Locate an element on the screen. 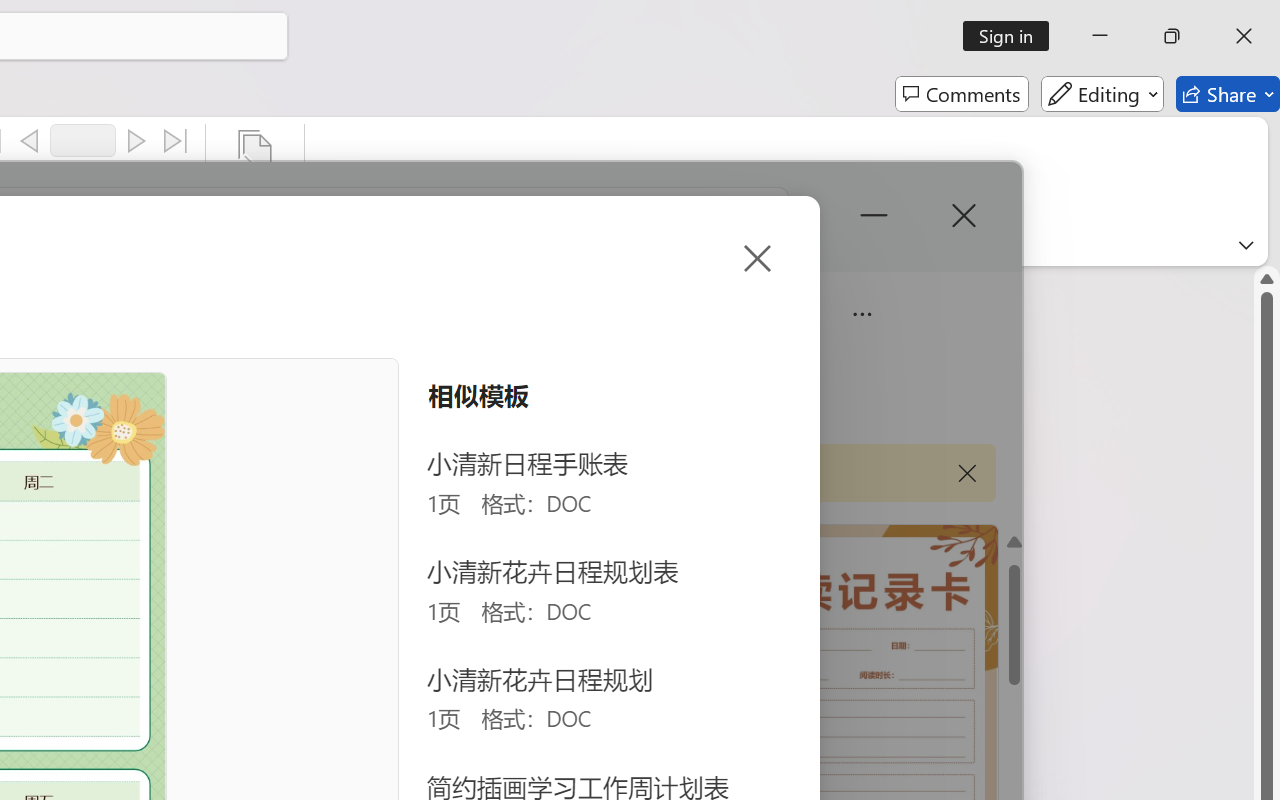 Image resolution: width=1280 pixels, height=800 pixels. Next is located at coordinates (136, 141).